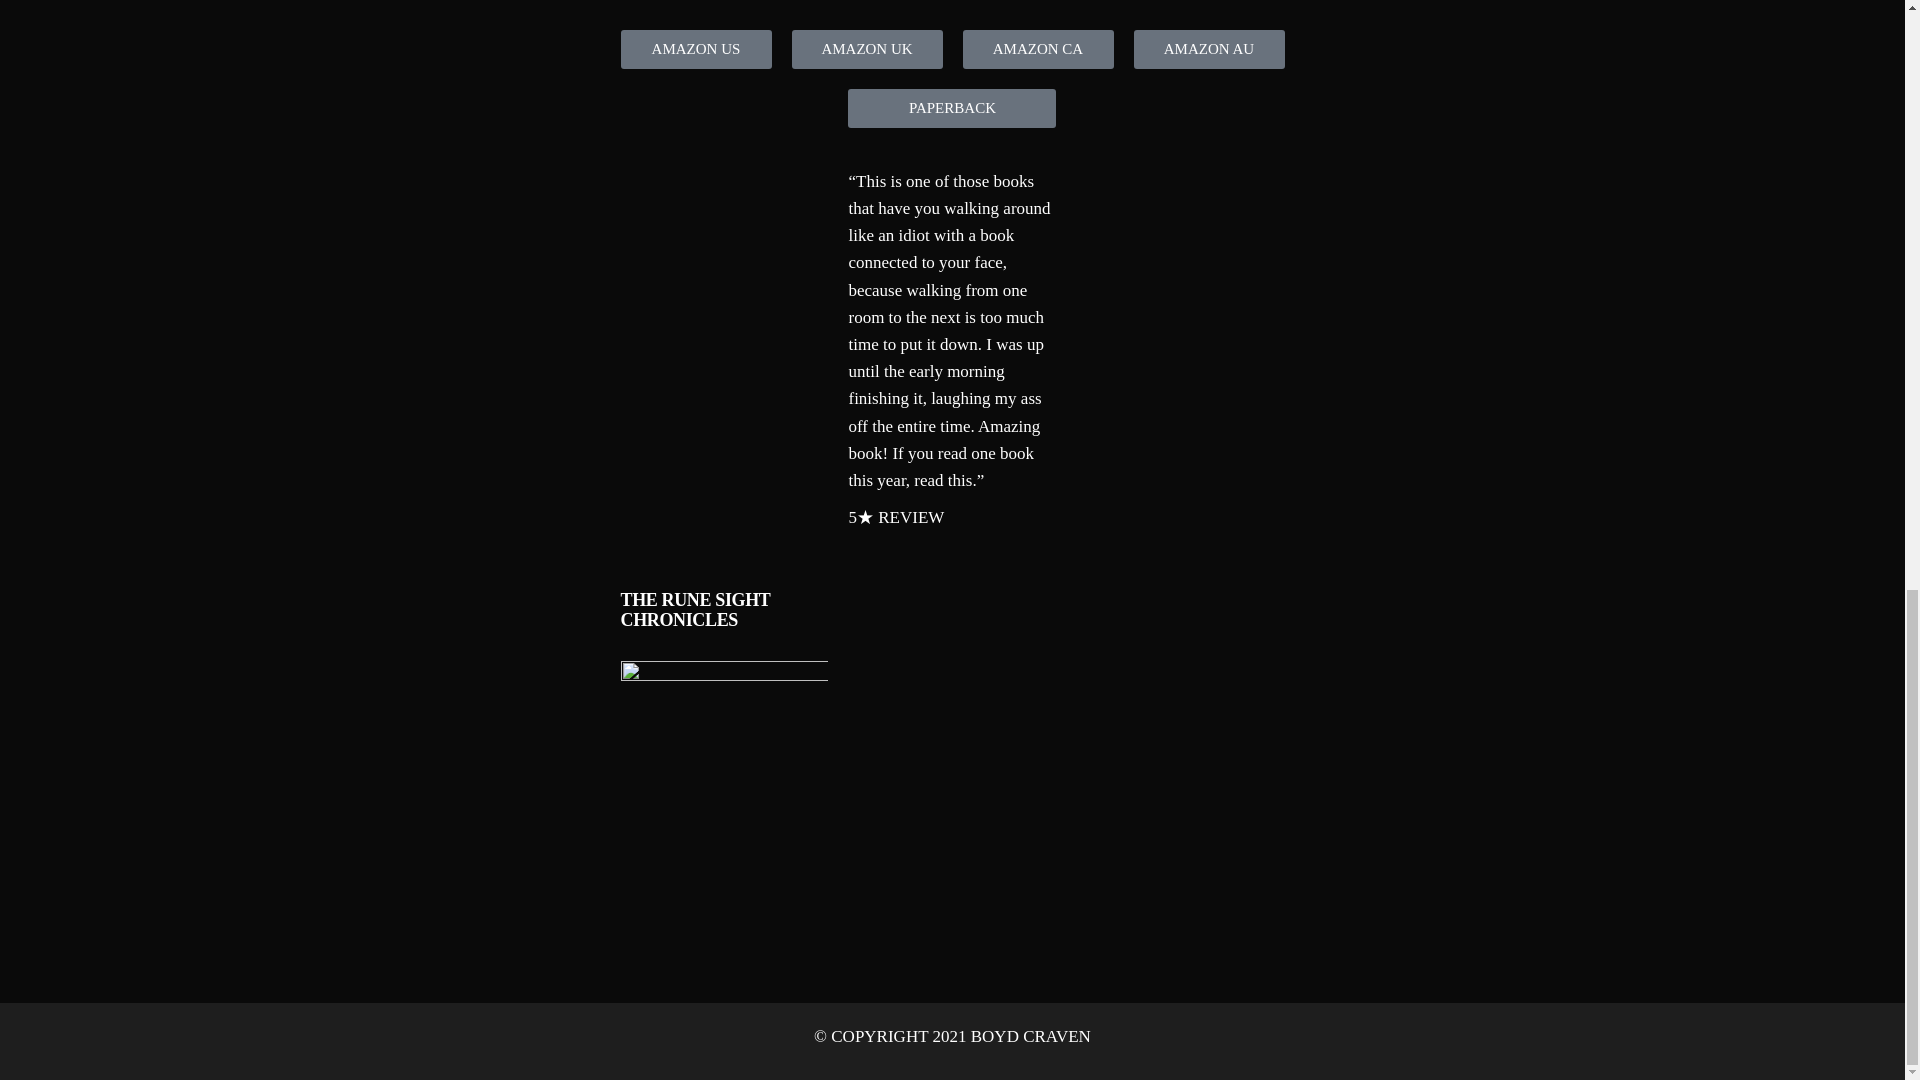  I want to click on PAPERBACK, so click(952, 108).